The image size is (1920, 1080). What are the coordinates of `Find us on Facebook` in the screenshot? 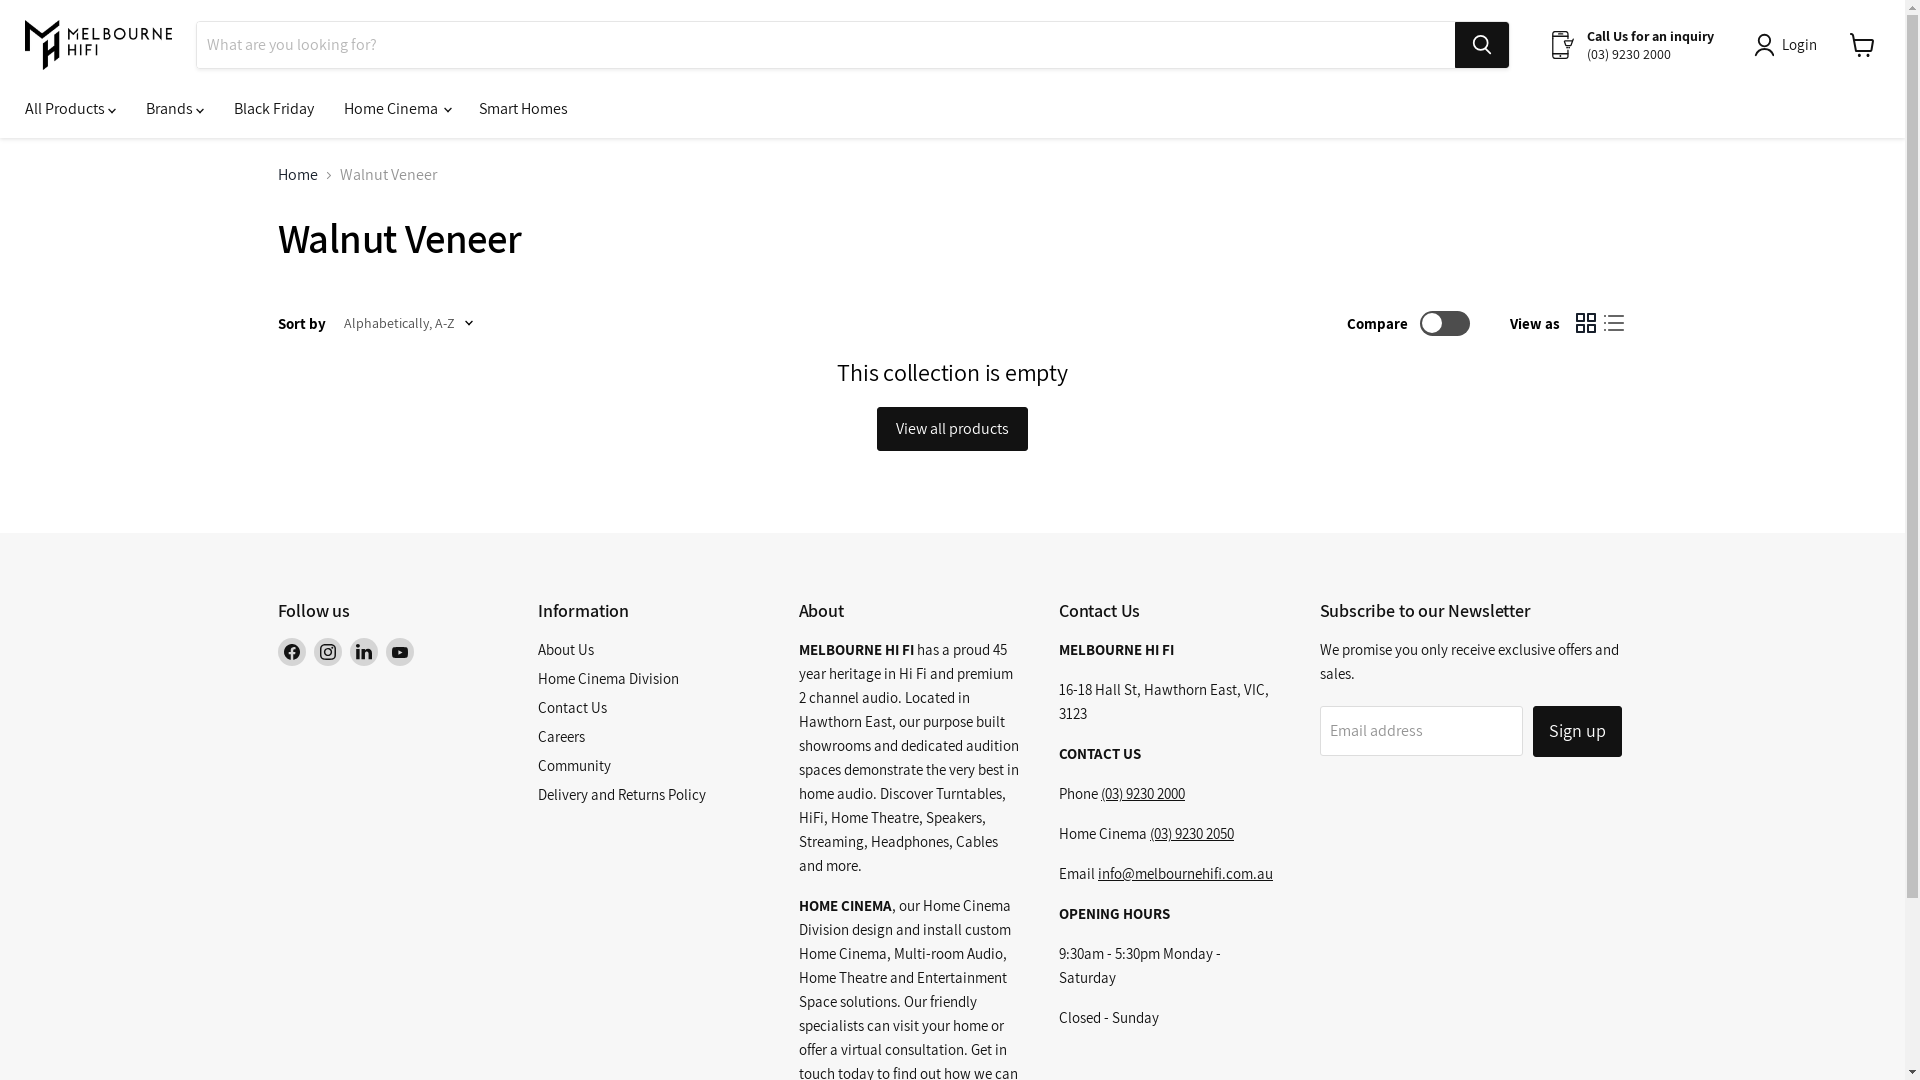 It's located at (292, 652).